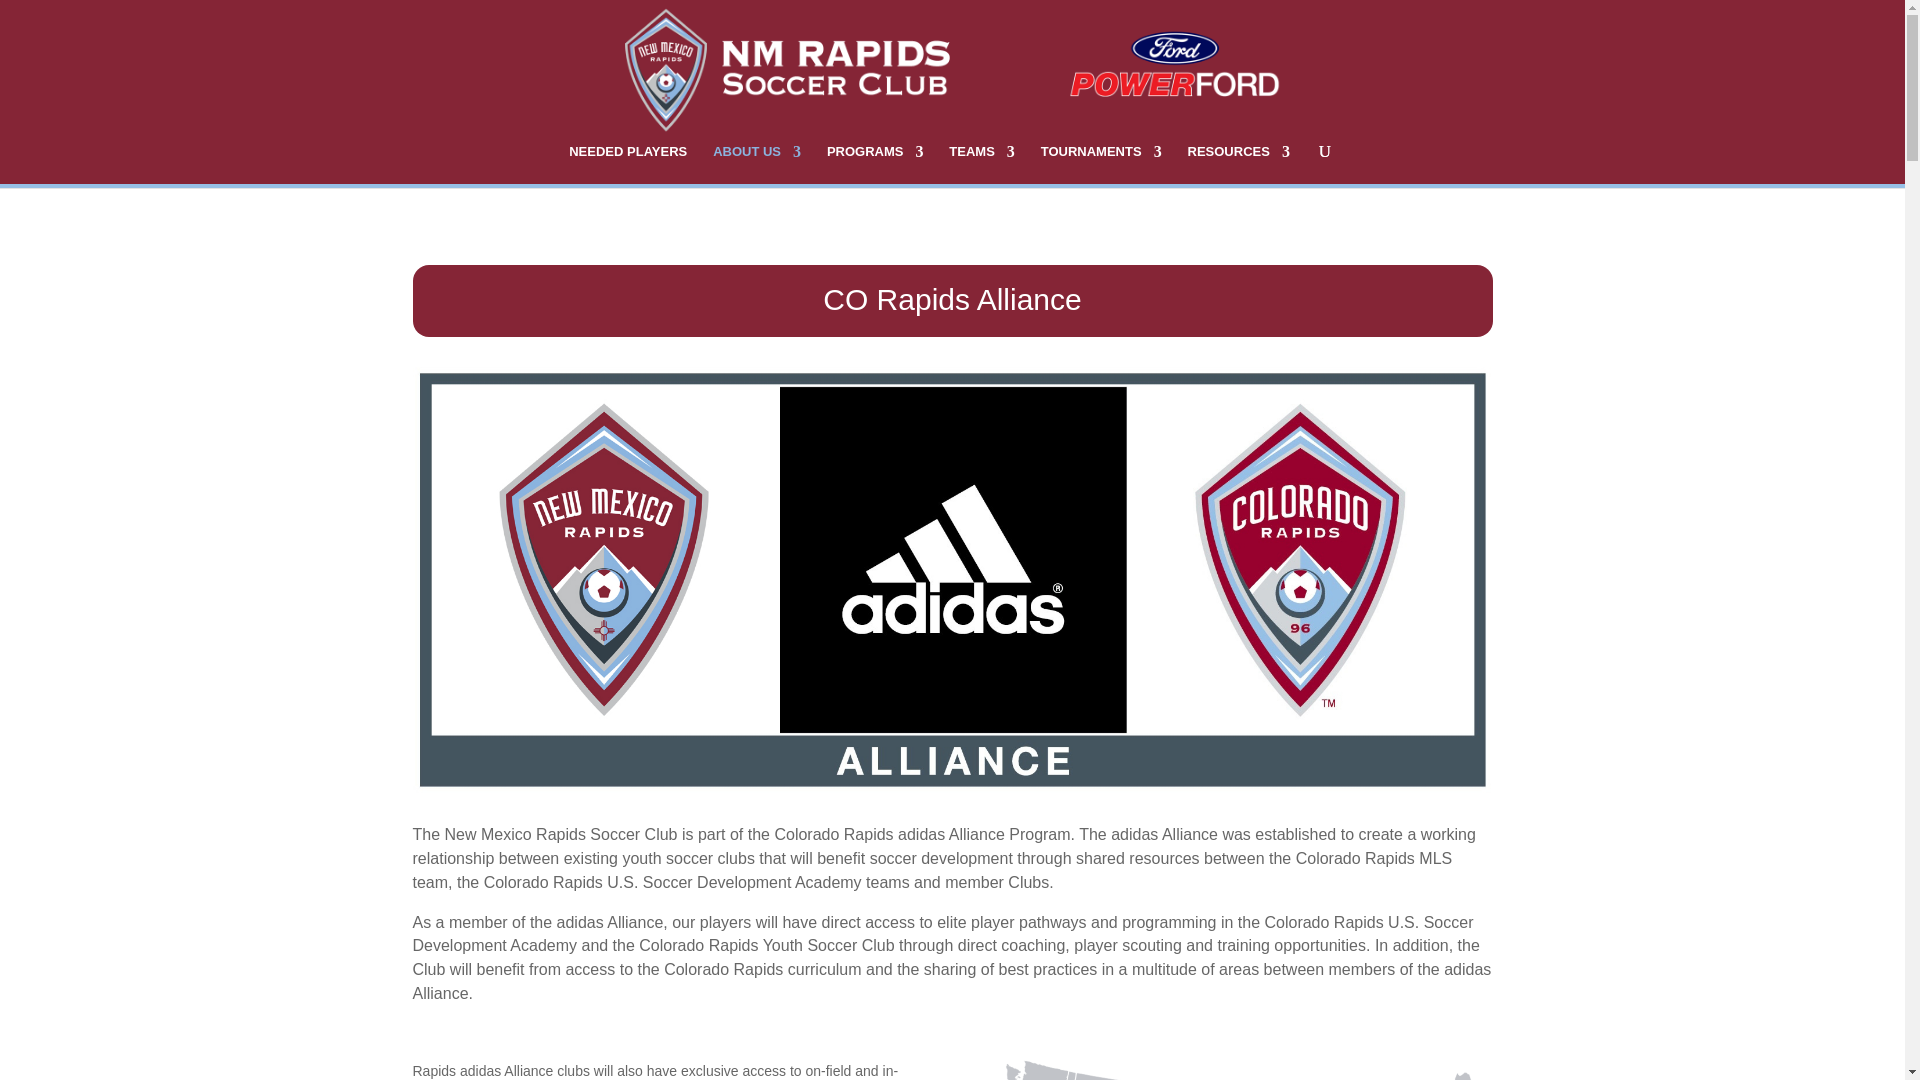  I want to click on PROGRAMS, so click(875, 164).